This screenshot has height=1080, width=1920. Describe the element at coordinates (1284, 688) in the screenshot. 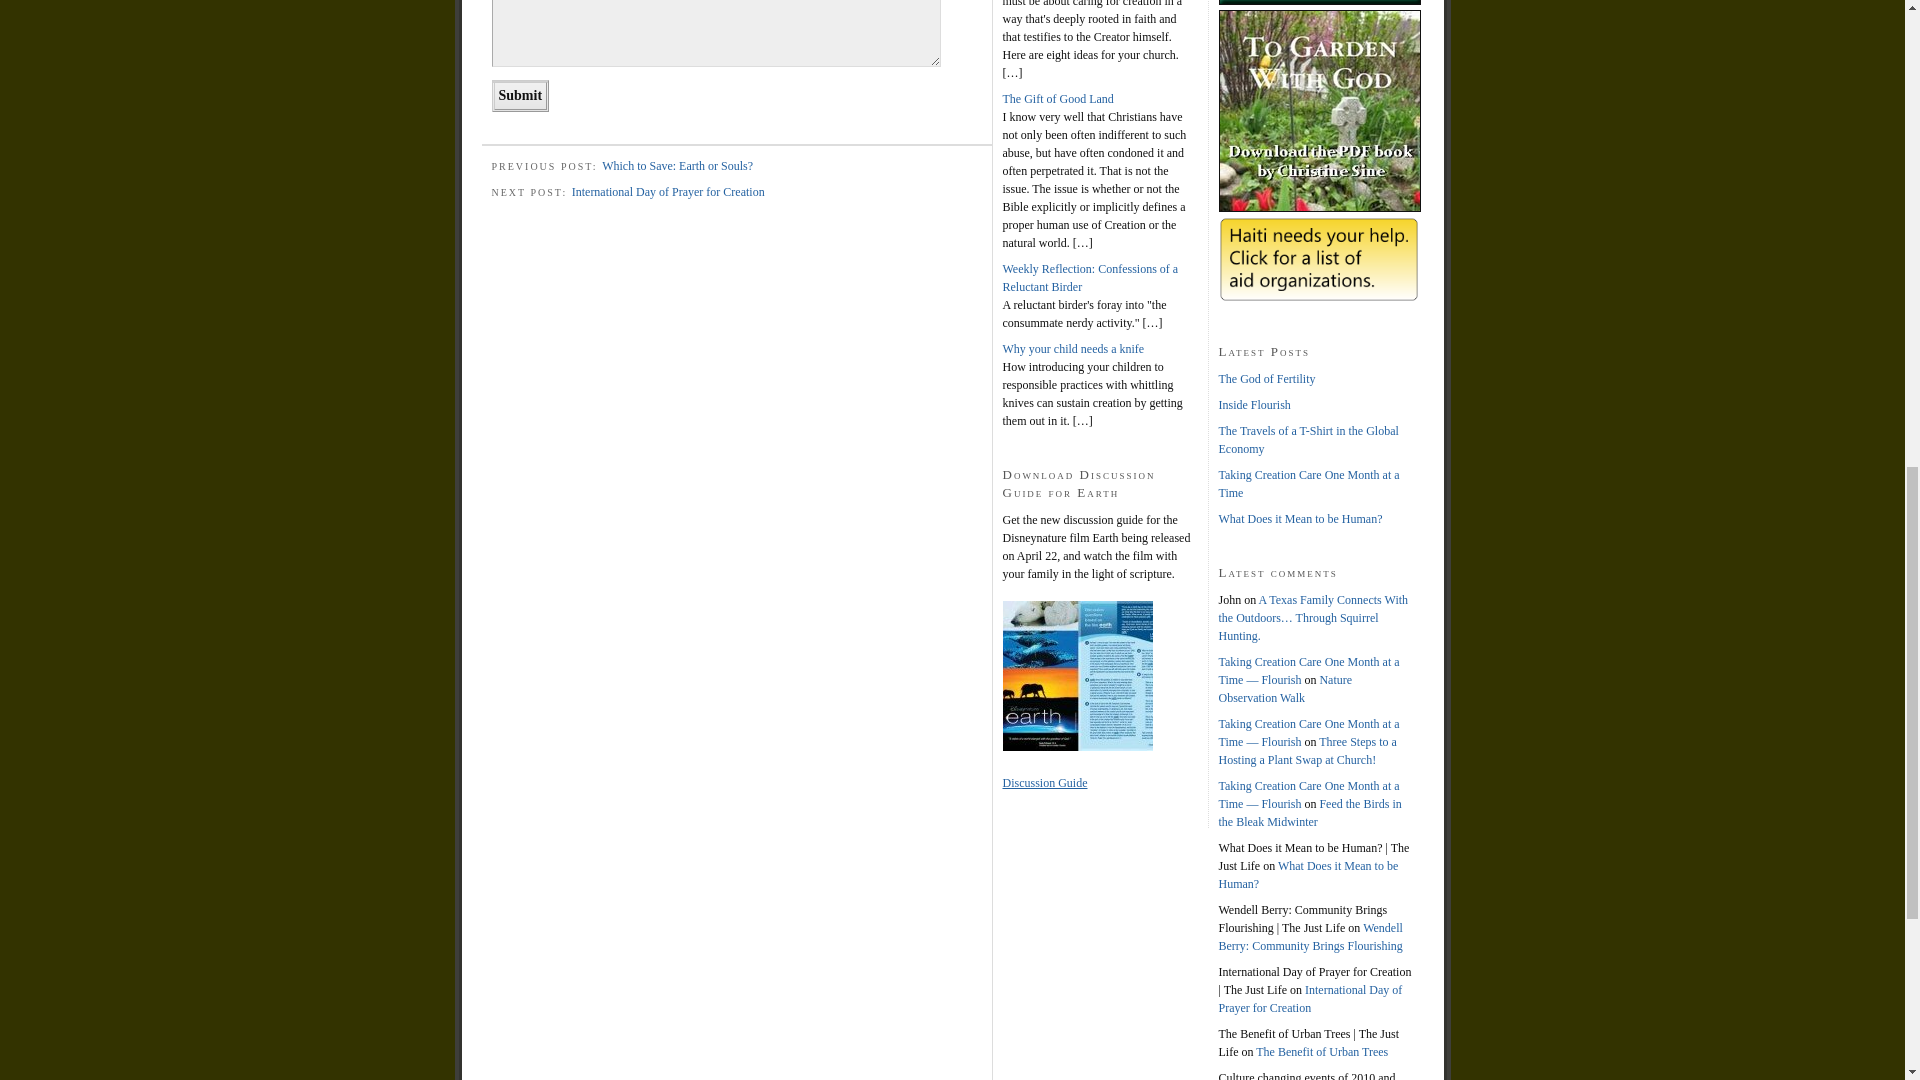

I see `Nature Observation Walk` at that location.